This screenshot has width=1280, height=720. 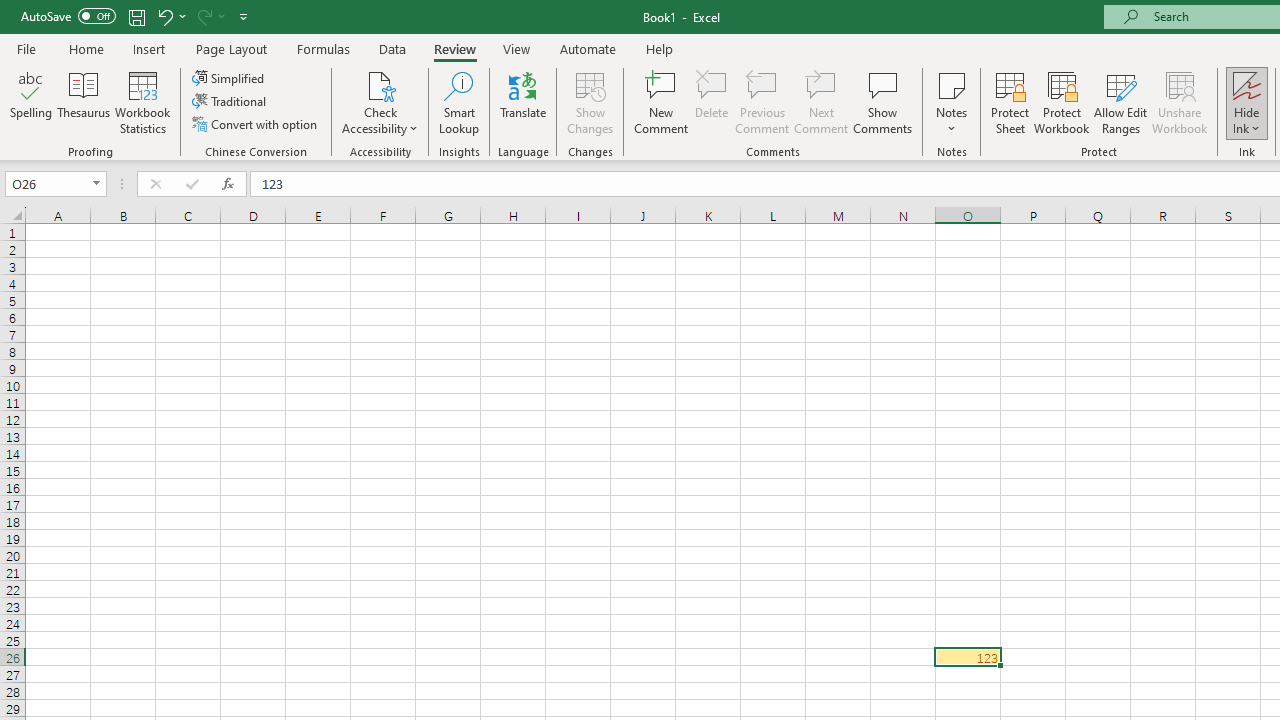 I want to click on Protect Workbook..., so click(x=1061, y=102).